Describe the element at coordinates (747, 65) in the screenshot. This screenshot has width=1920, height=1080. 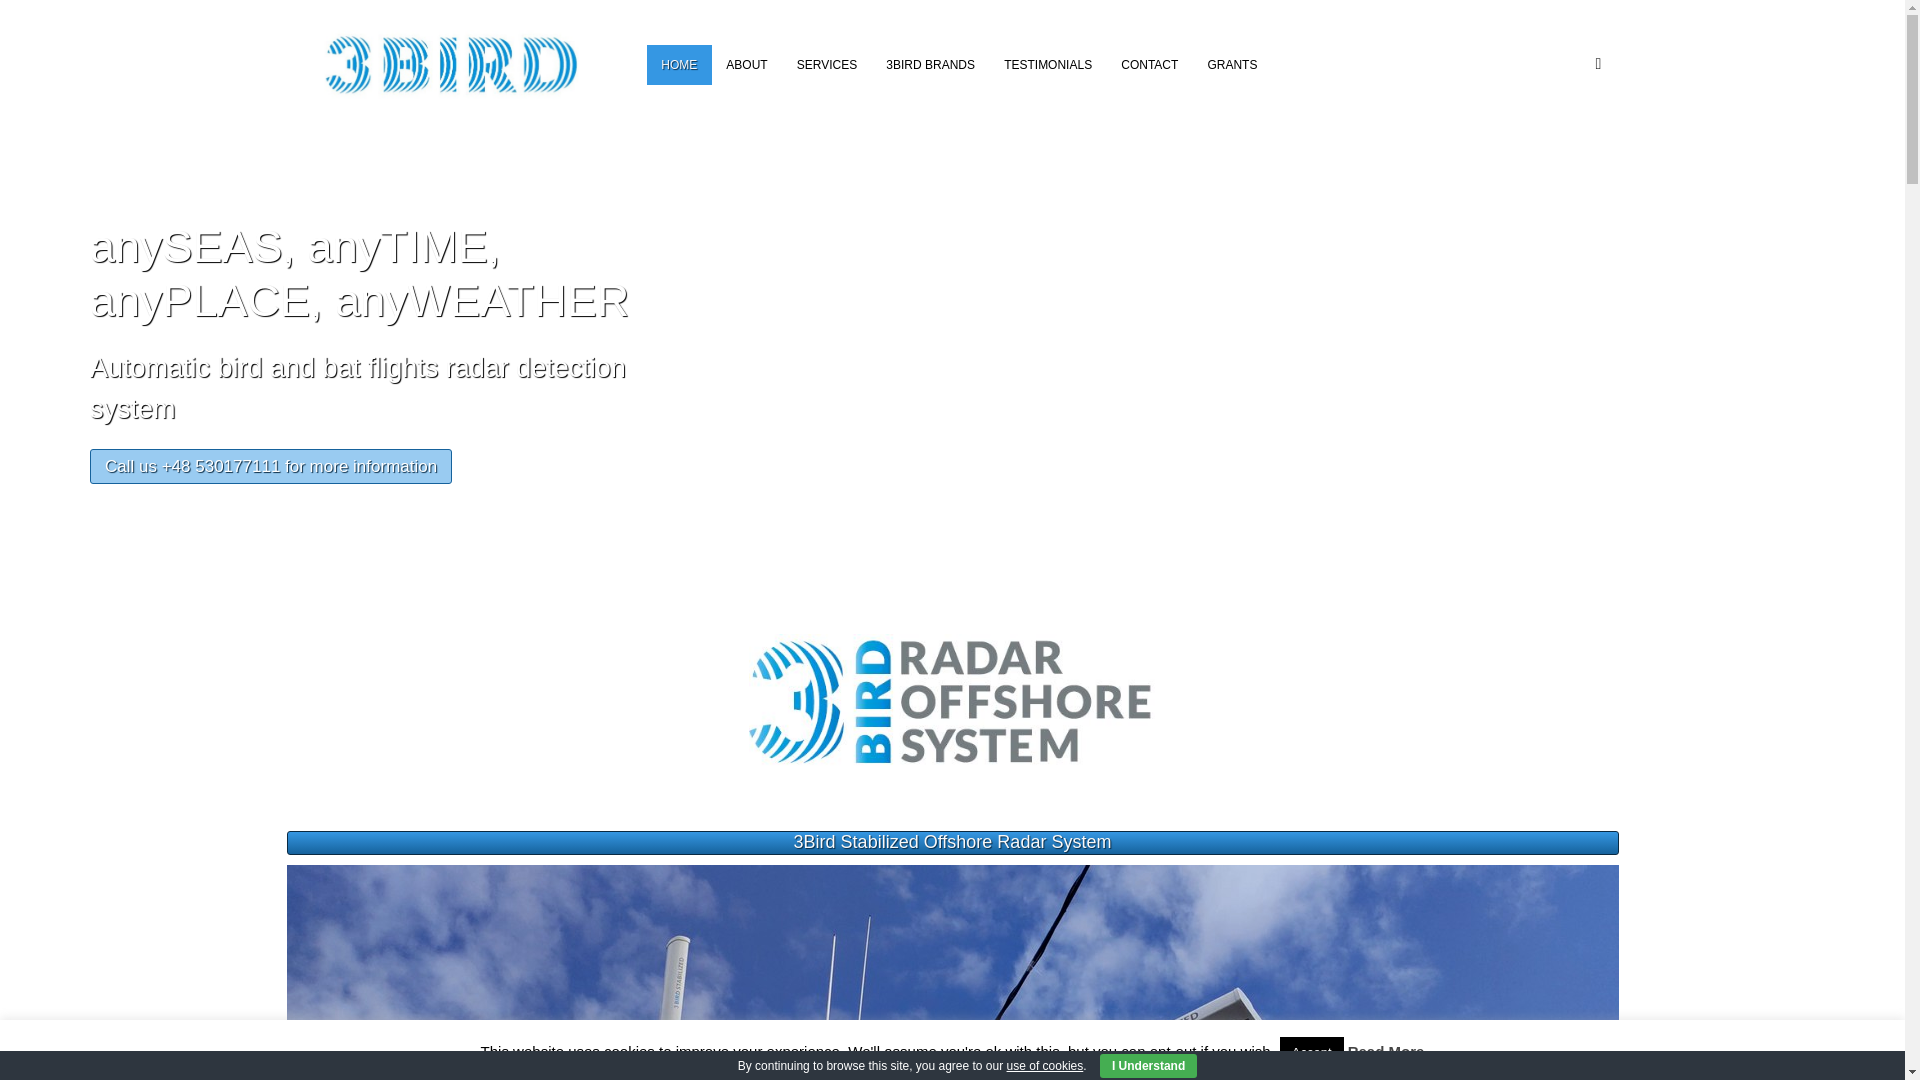
I see `ABOUT` at that location.